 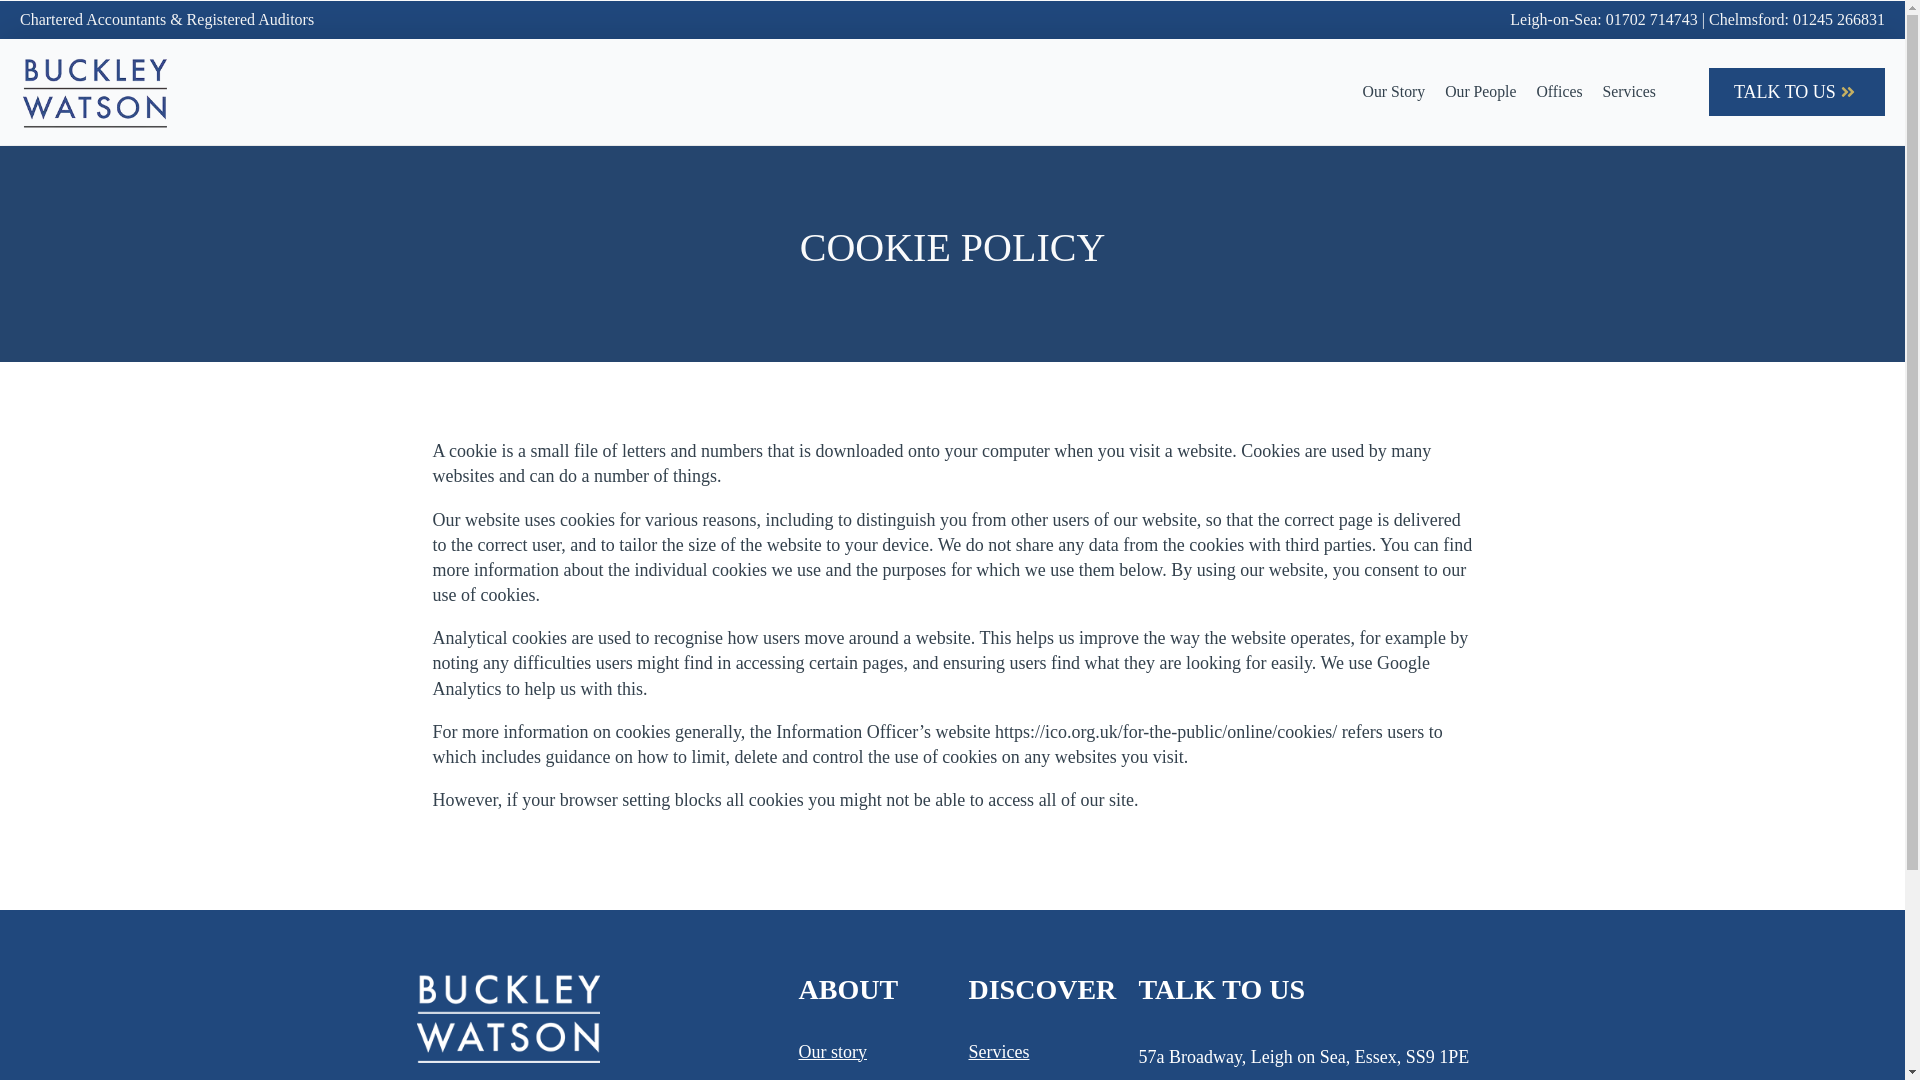 What do you see at coordinates (1651, 19) in the screenshot?
I see `01702 714743` at bounding box center [1651, 19].